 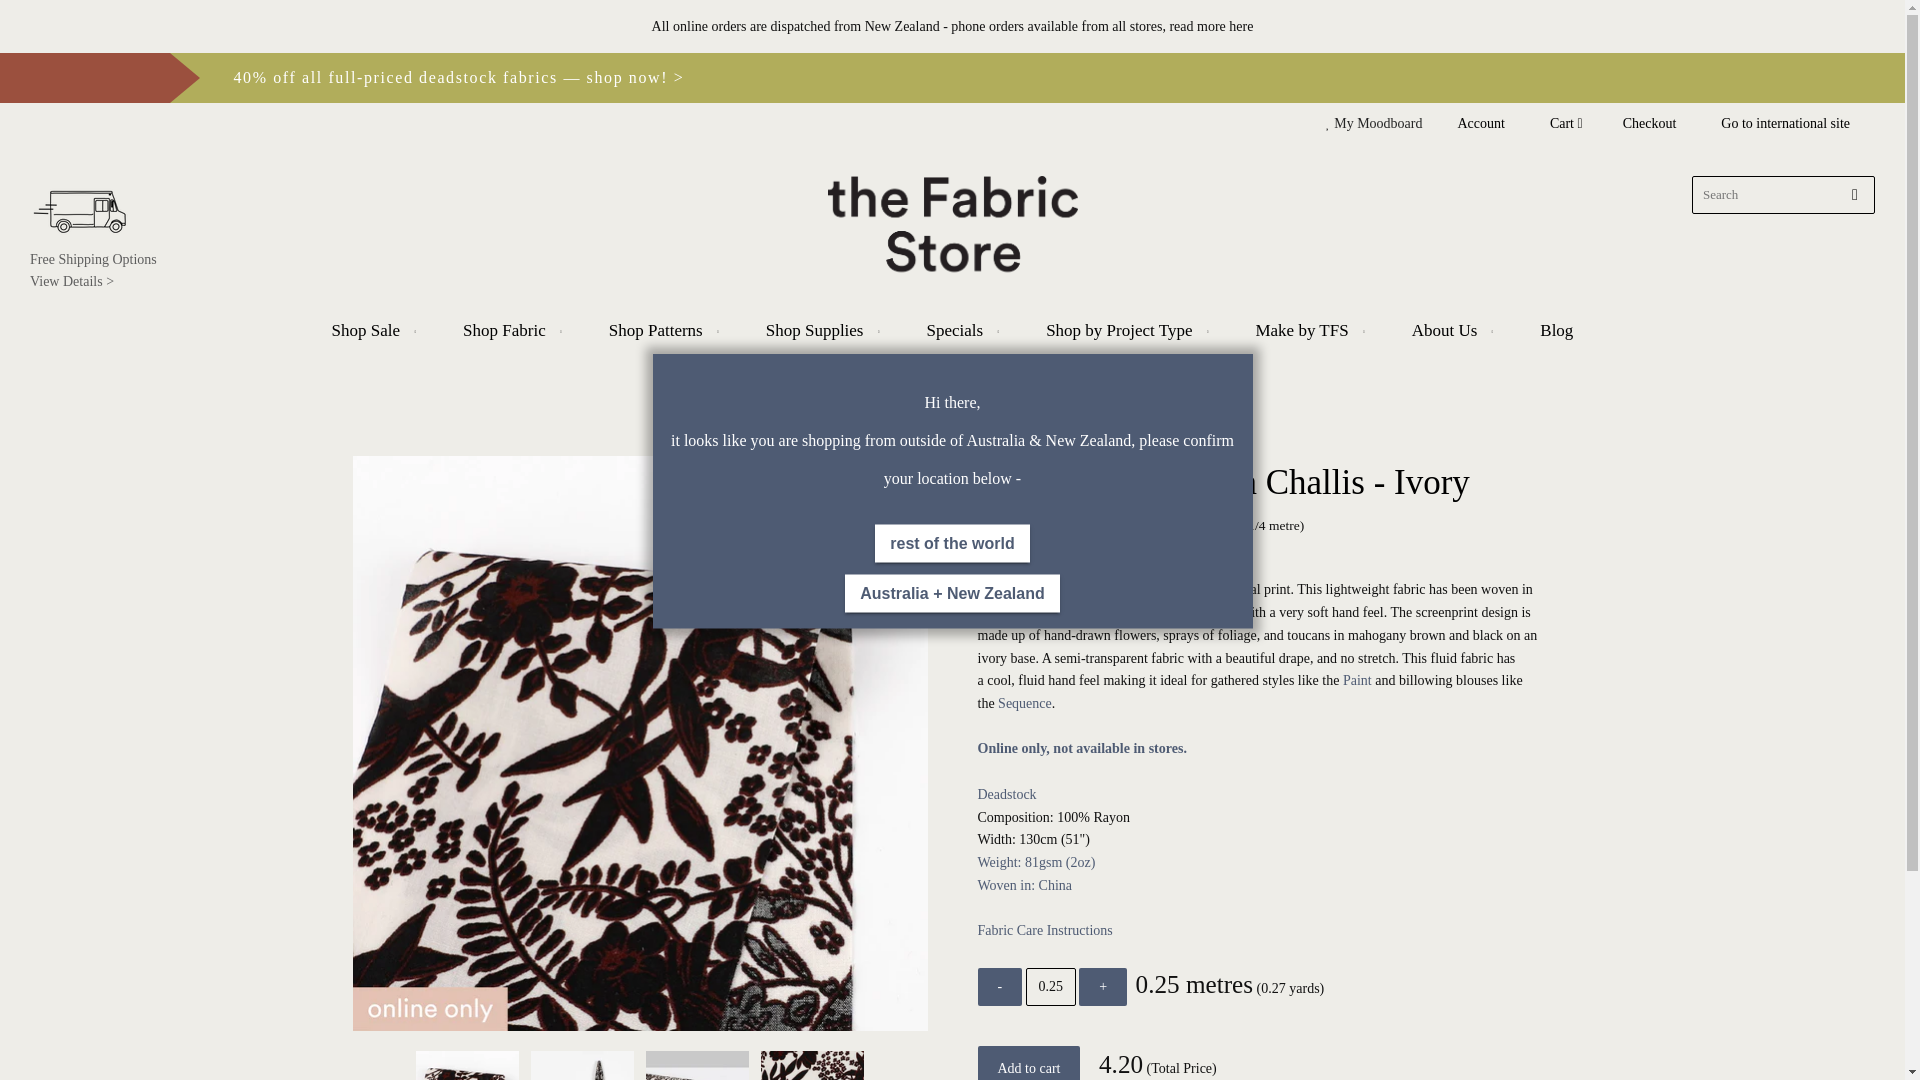 What do you see at coordinates (371, 330) in the screenshot?
I see `Shop Sale` at bounding box center [371, 330].